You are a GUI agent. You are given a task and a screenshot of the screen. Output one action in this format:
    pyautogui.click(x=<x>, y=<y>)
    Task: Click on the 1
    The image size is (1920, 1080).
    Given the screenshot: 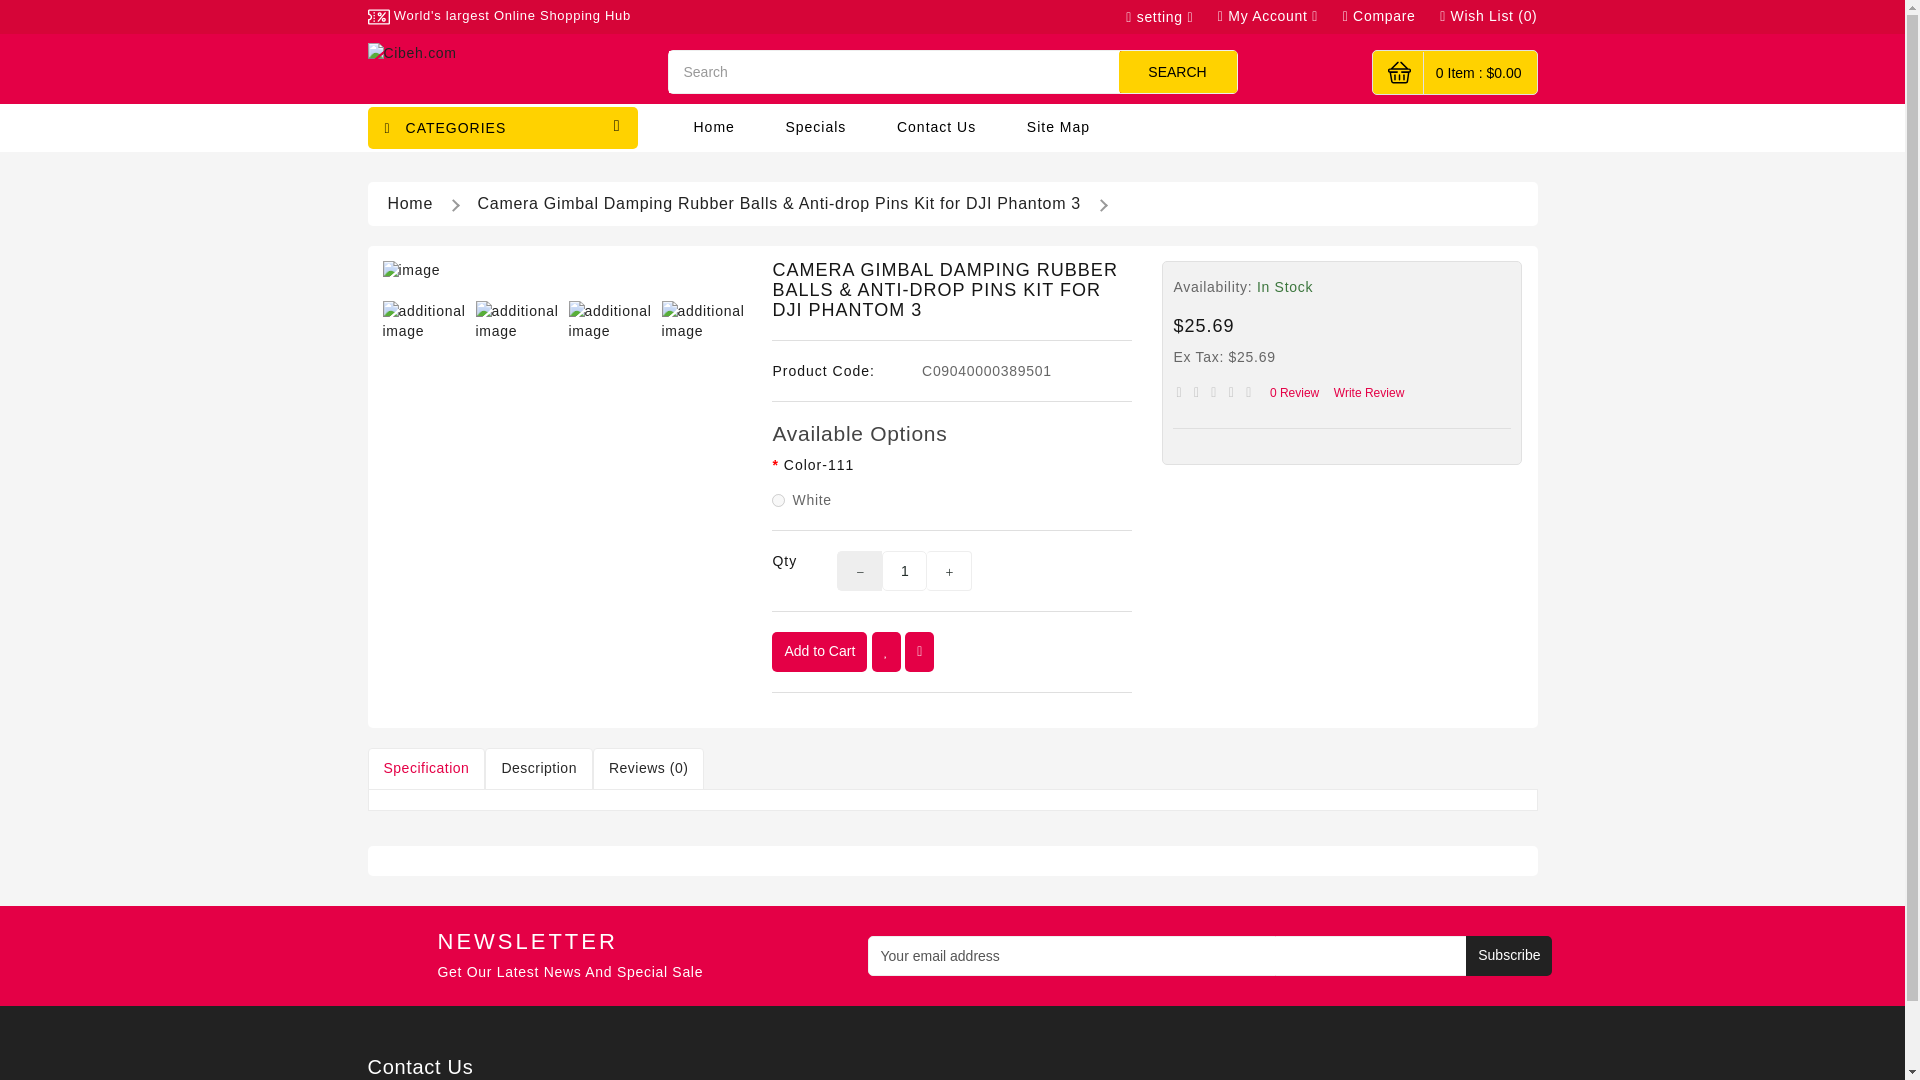 What is the action you would take?
    pyautogui.click(x=904, y=570)
    